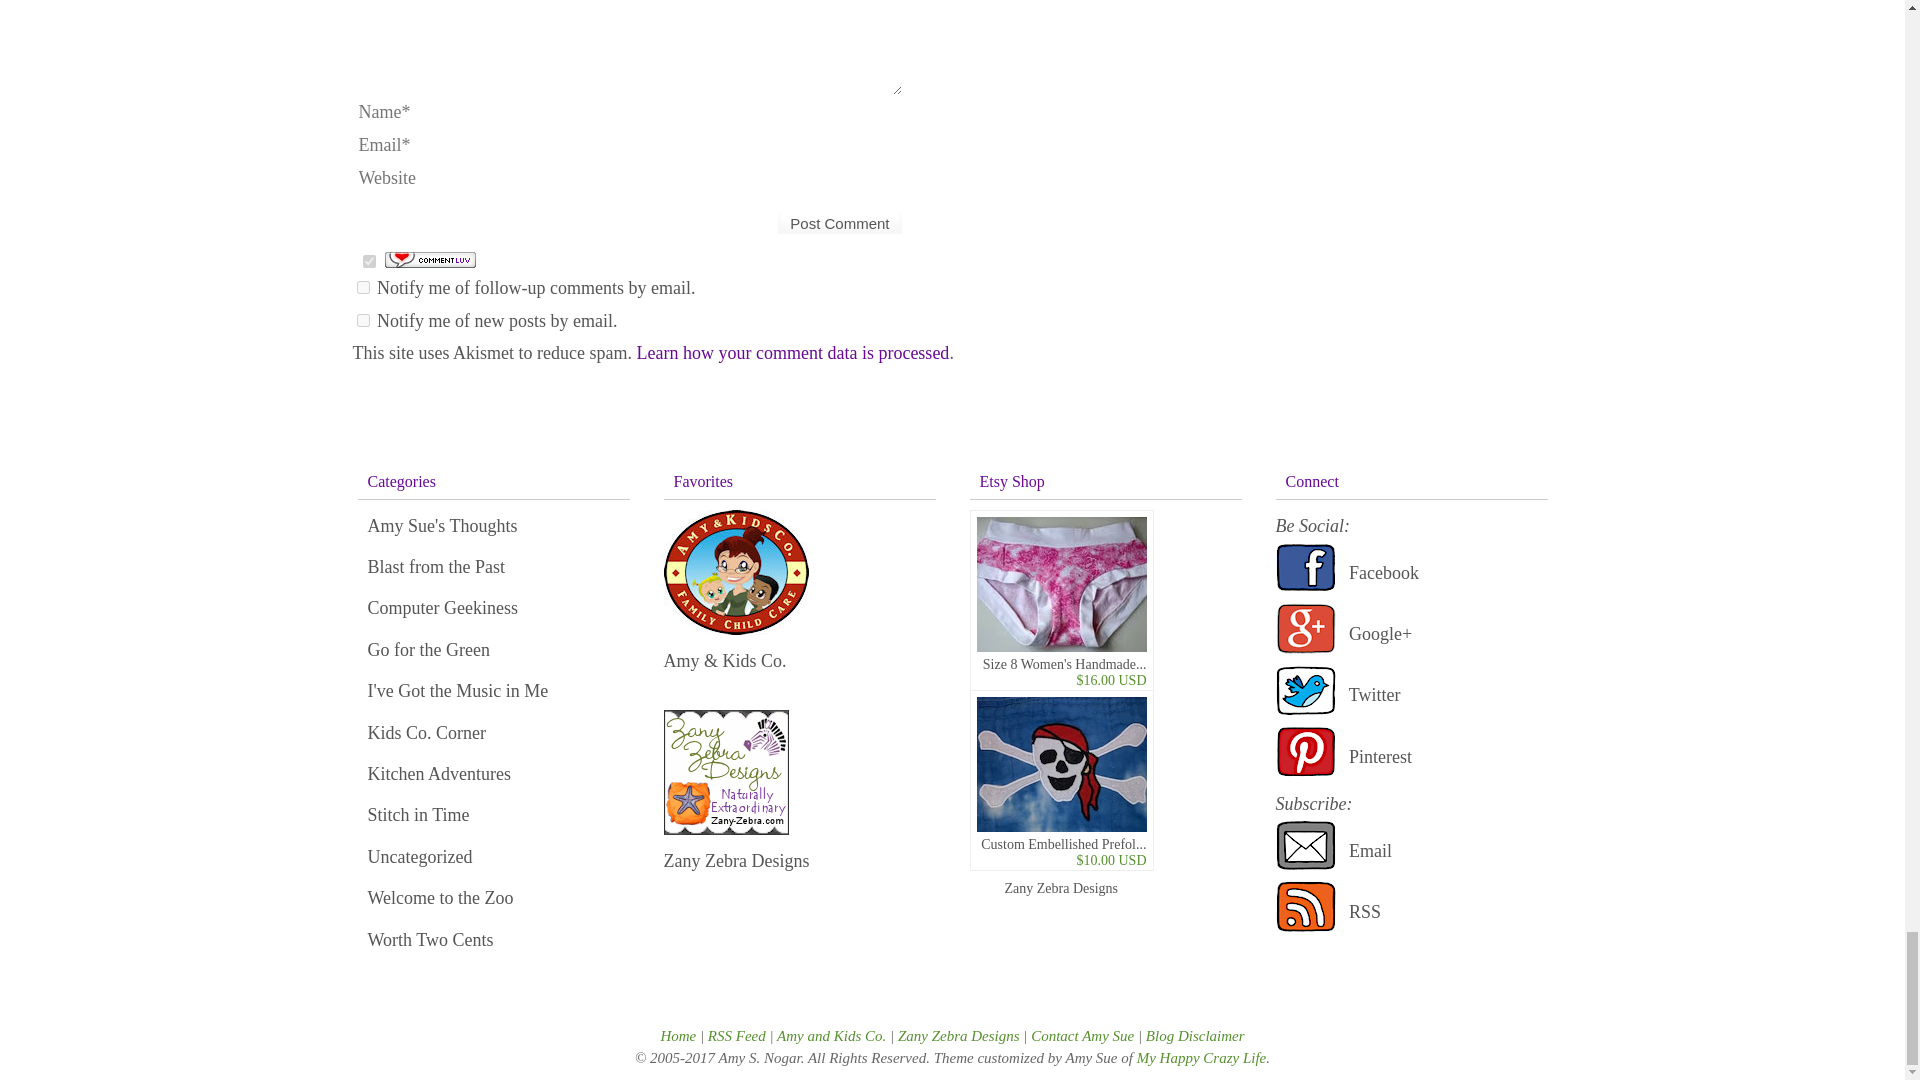  I want to click on on, so click(368, 260).